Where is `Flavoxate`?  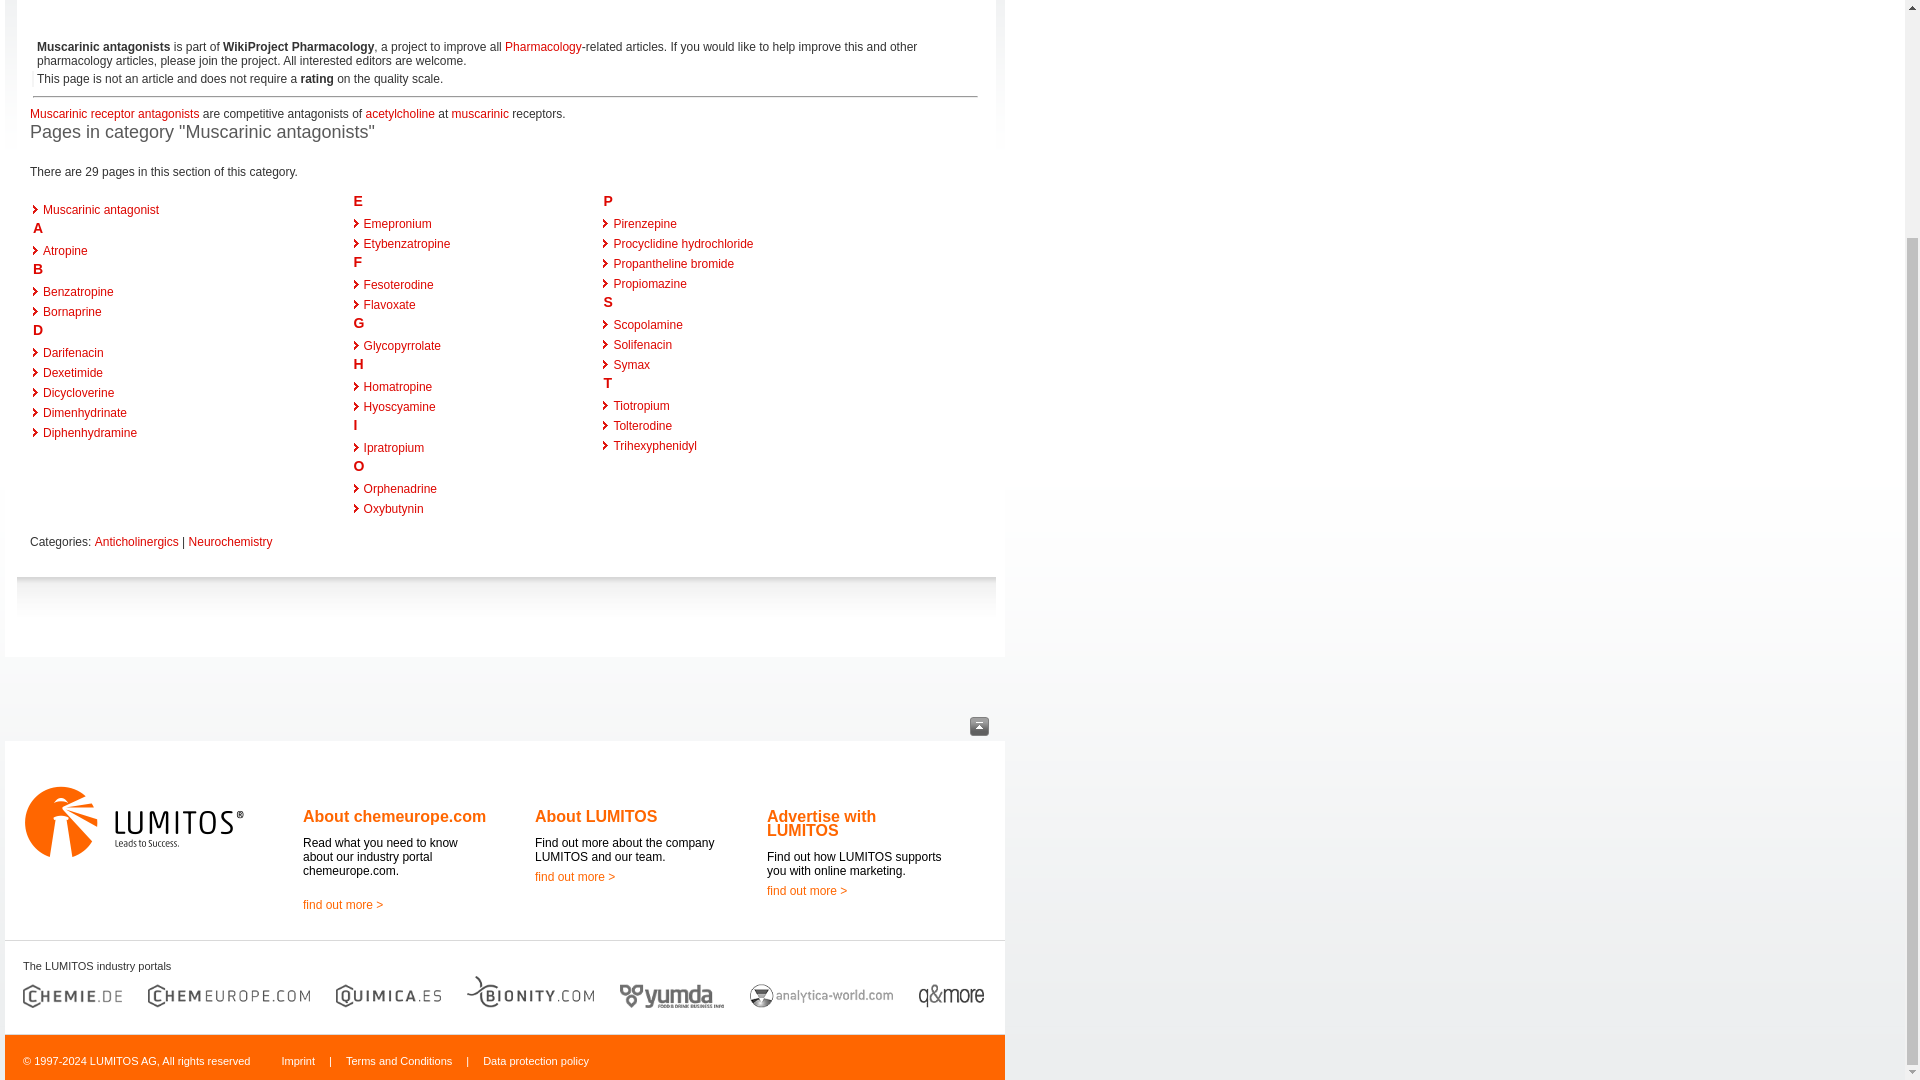
Flavoxate is located at coordinates (390, 305).